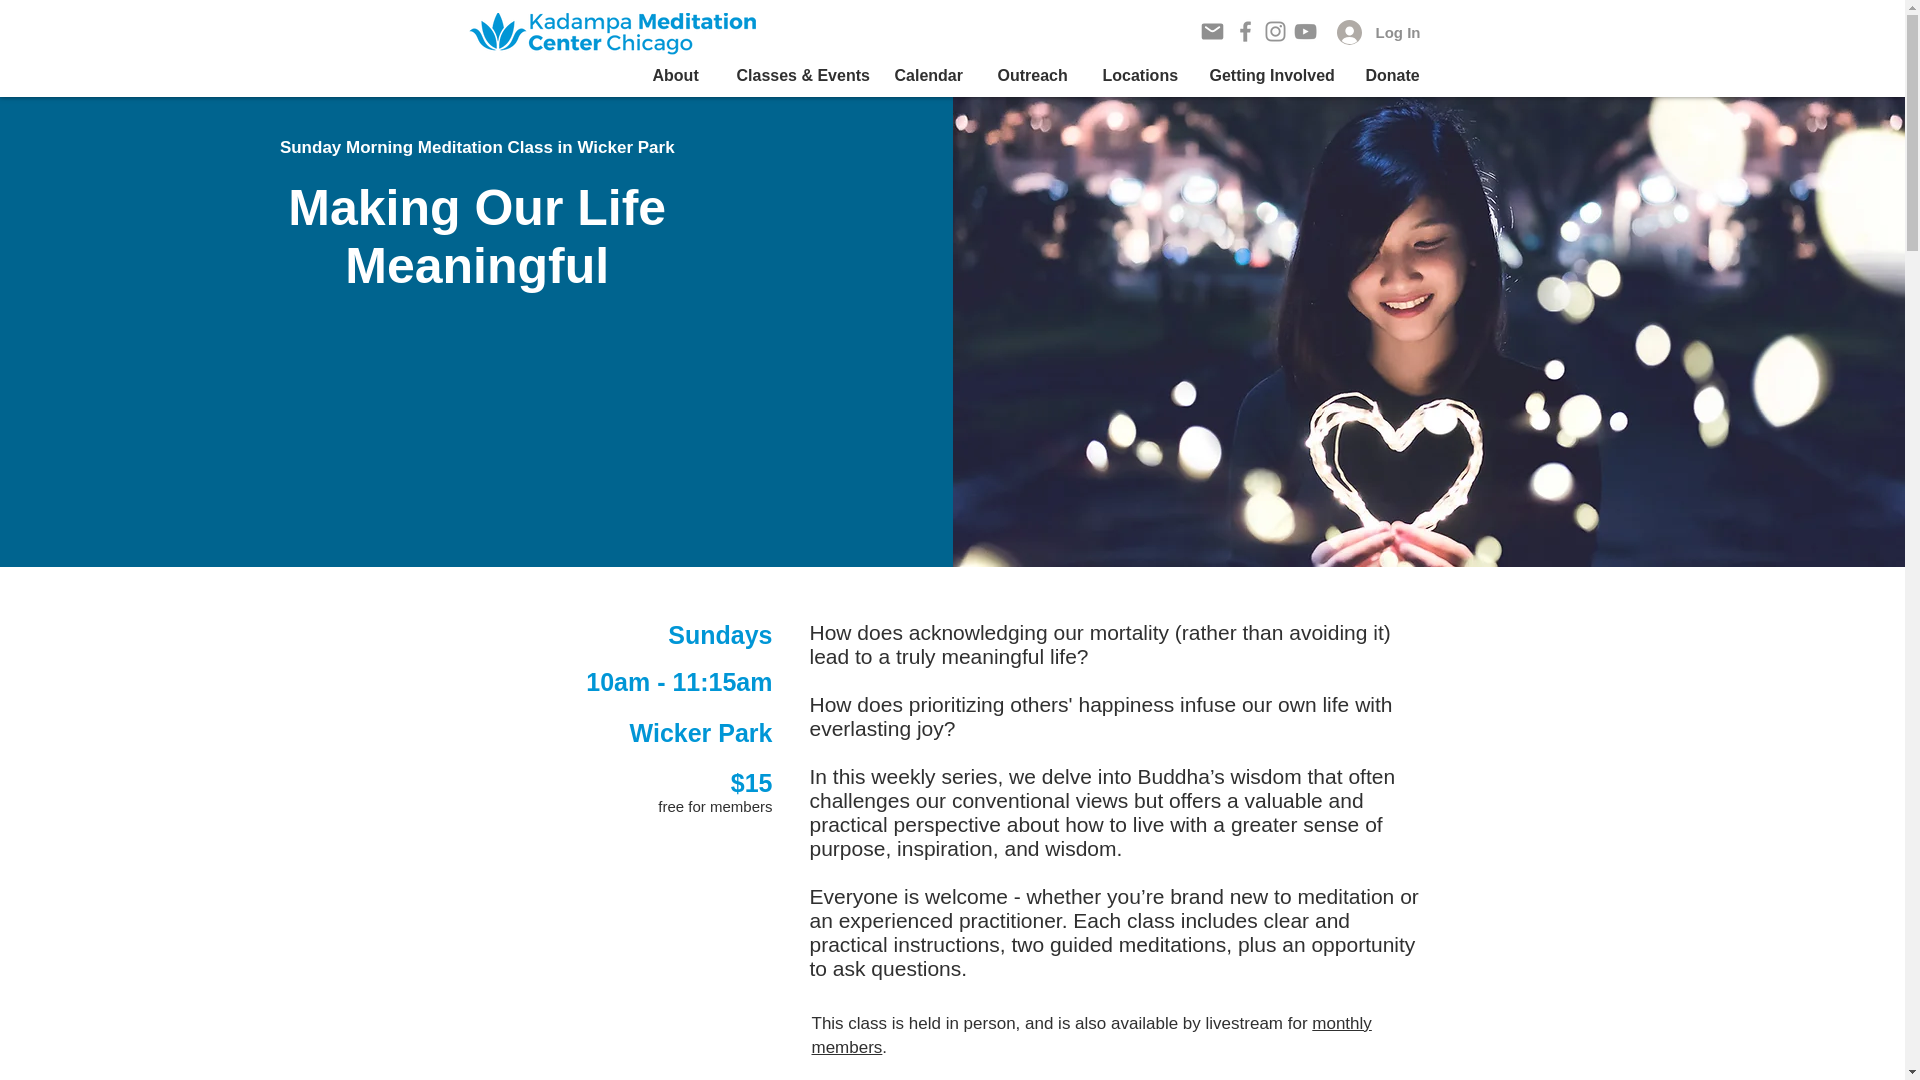  Describe the element at coordinates (1092, 1036) in the screenshot. I see `monthly members` at that location.